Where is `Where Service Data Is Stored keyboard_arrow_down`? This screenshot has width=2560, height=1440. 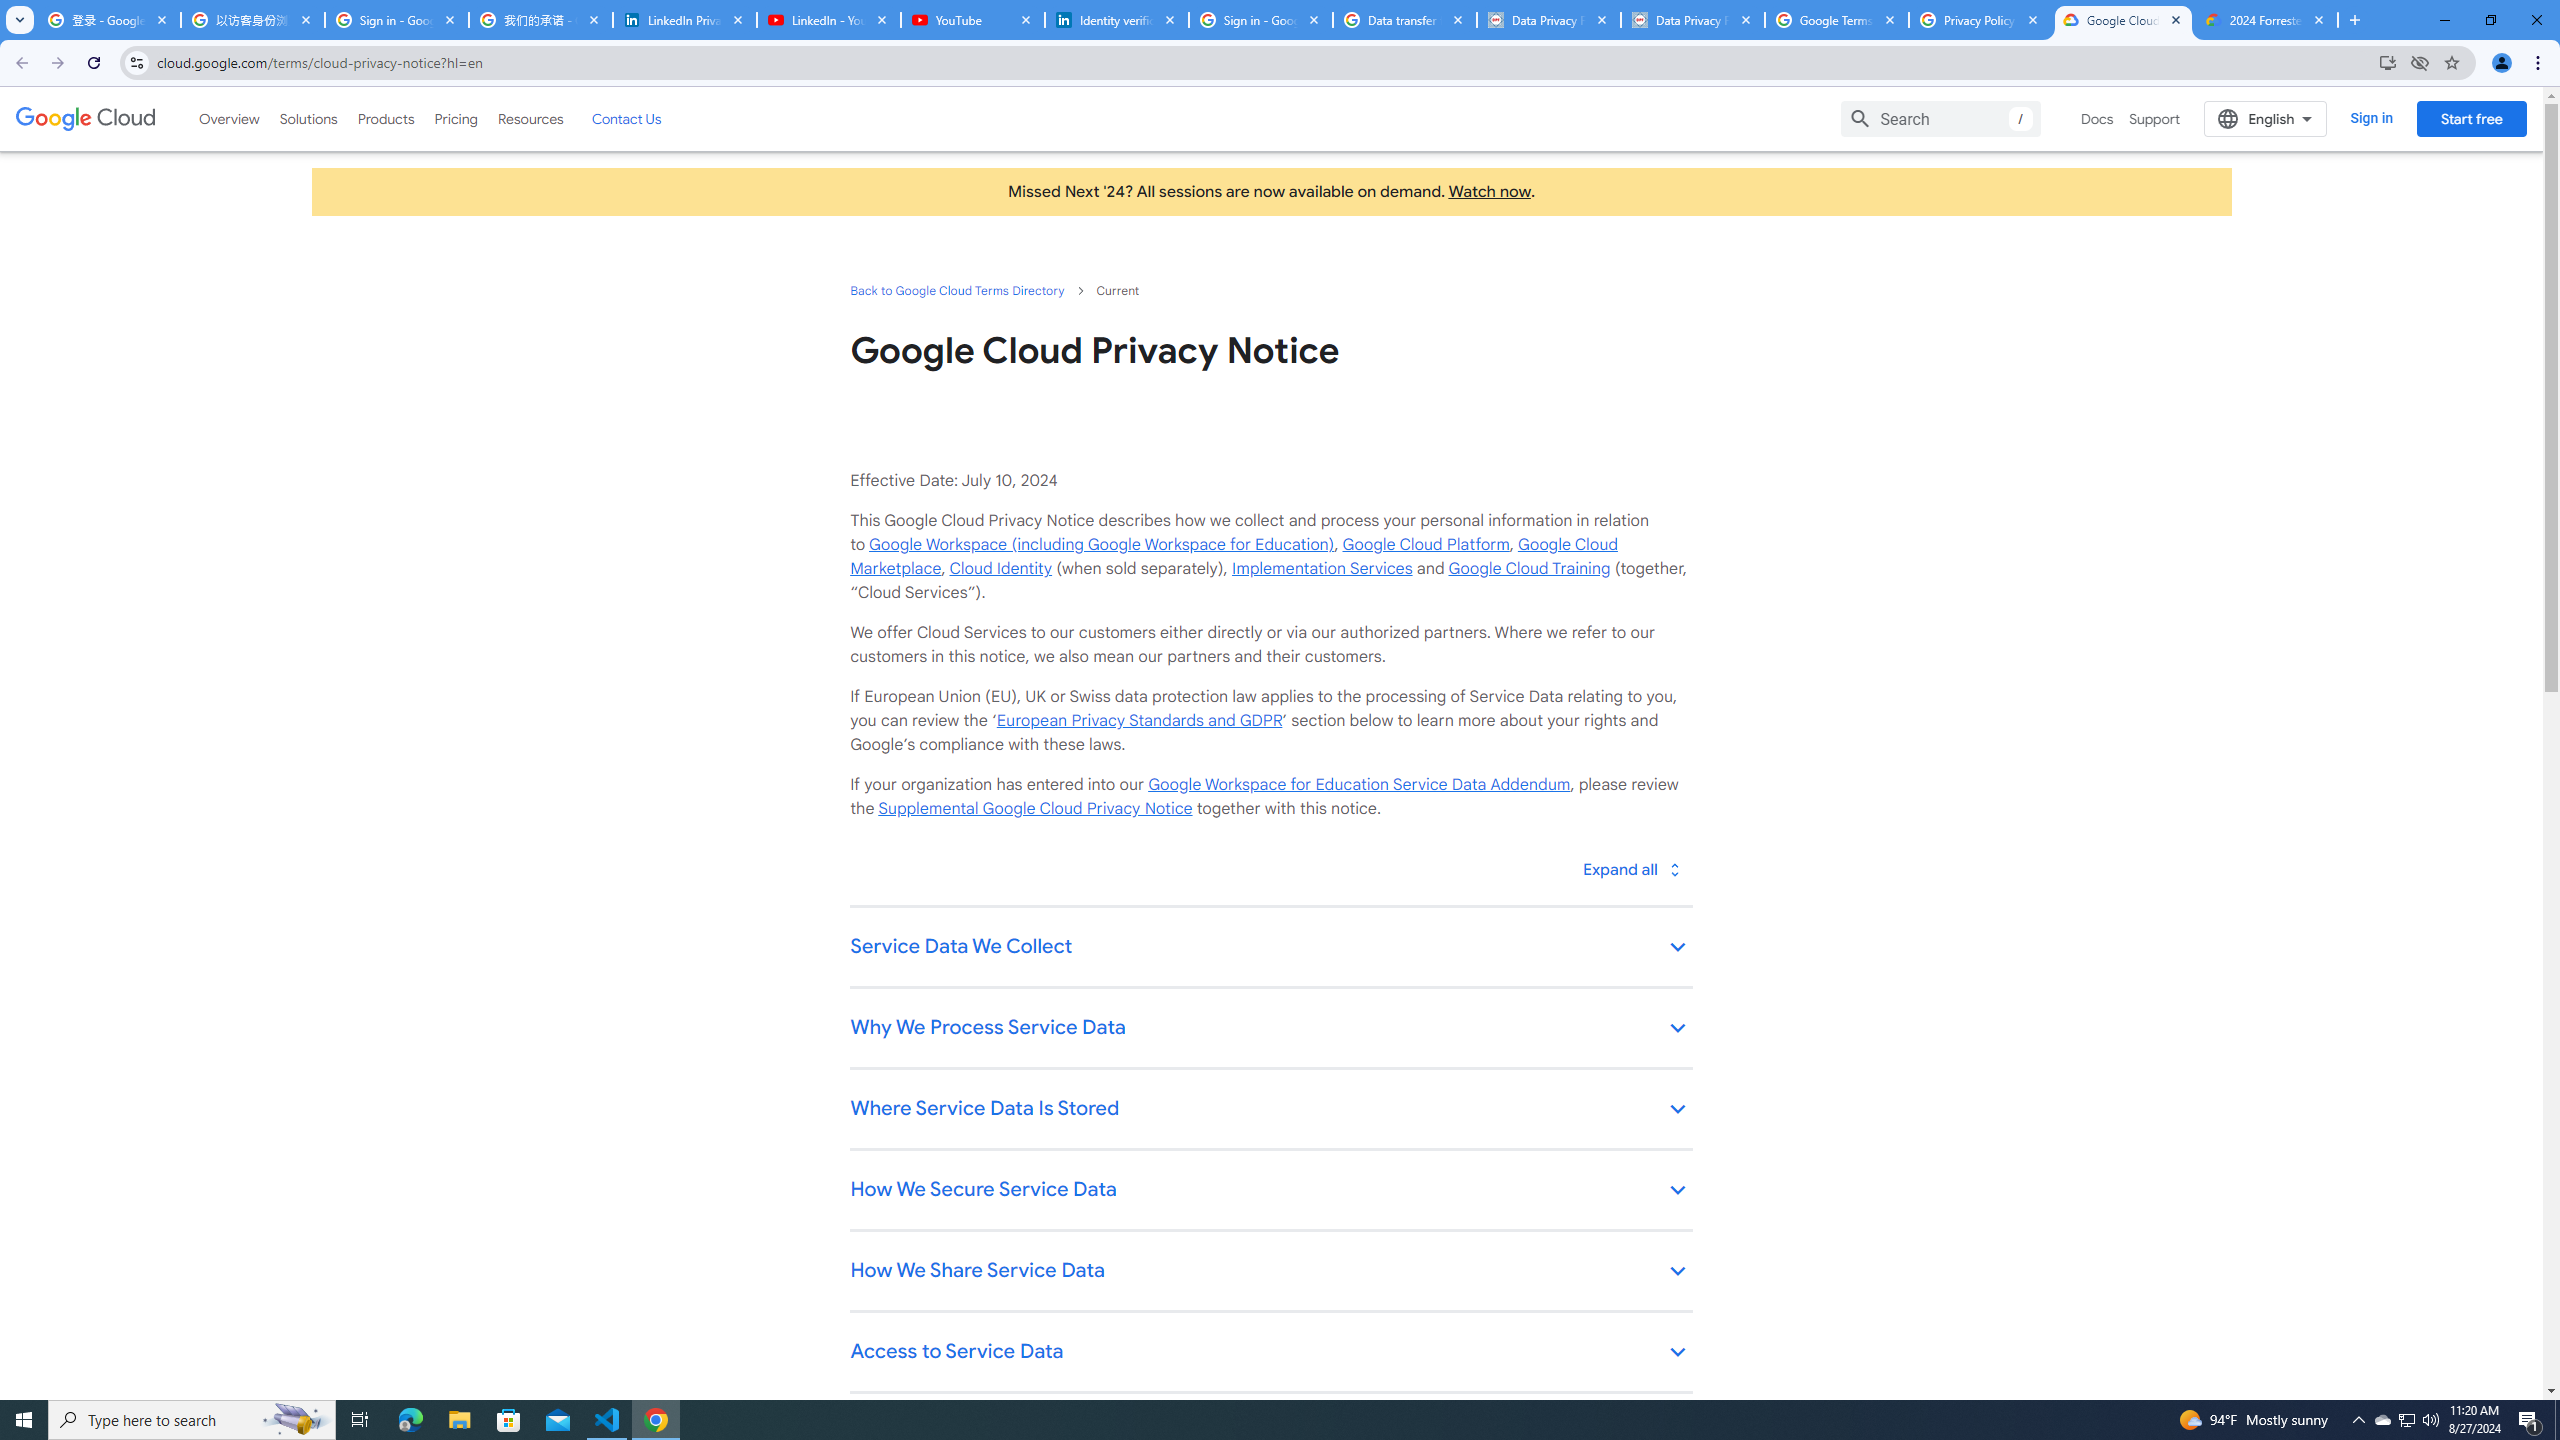 Where Service Data Is Stored keyboard_arrow_down is located at coordinates (1270, 1110).